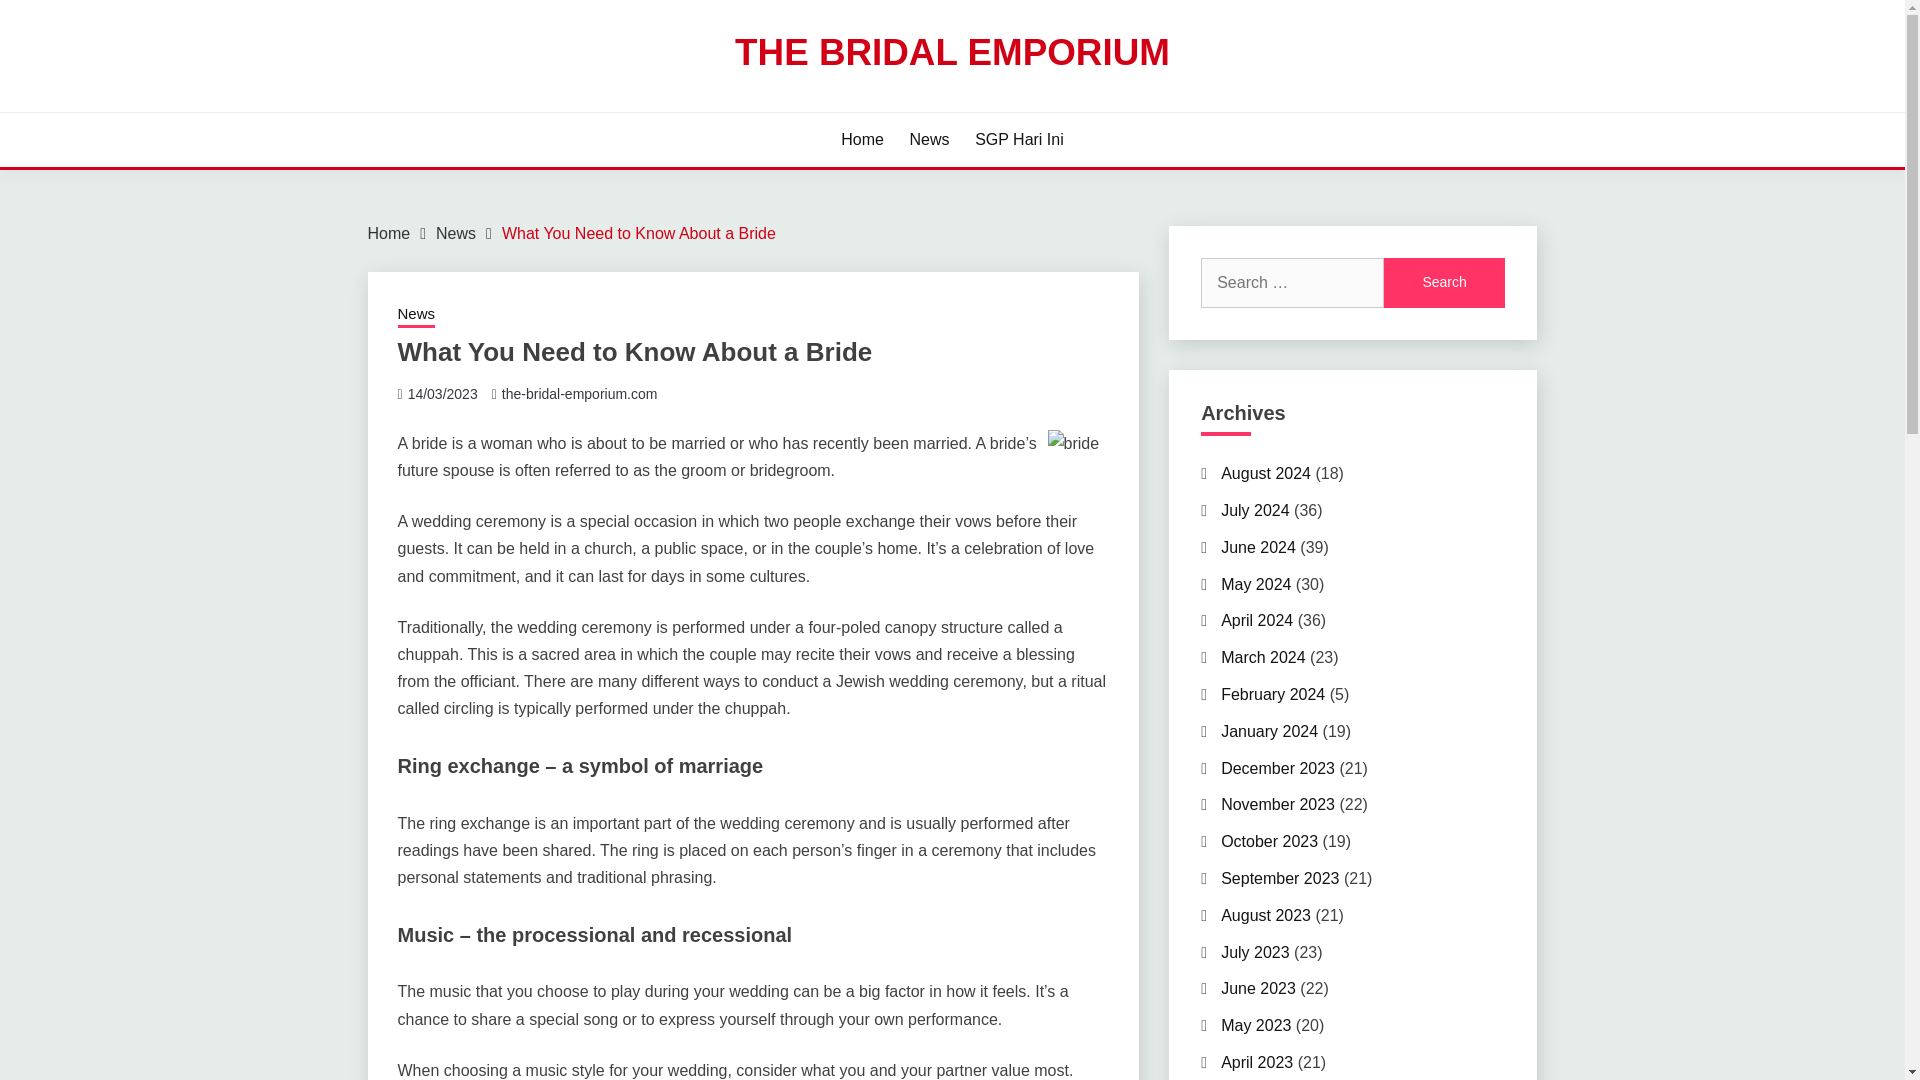 The width and height of the screenshot is (1920, 1080). Describe the element at coordinates (1266, 916) in the screenshot. I see `August 2023` at that location.